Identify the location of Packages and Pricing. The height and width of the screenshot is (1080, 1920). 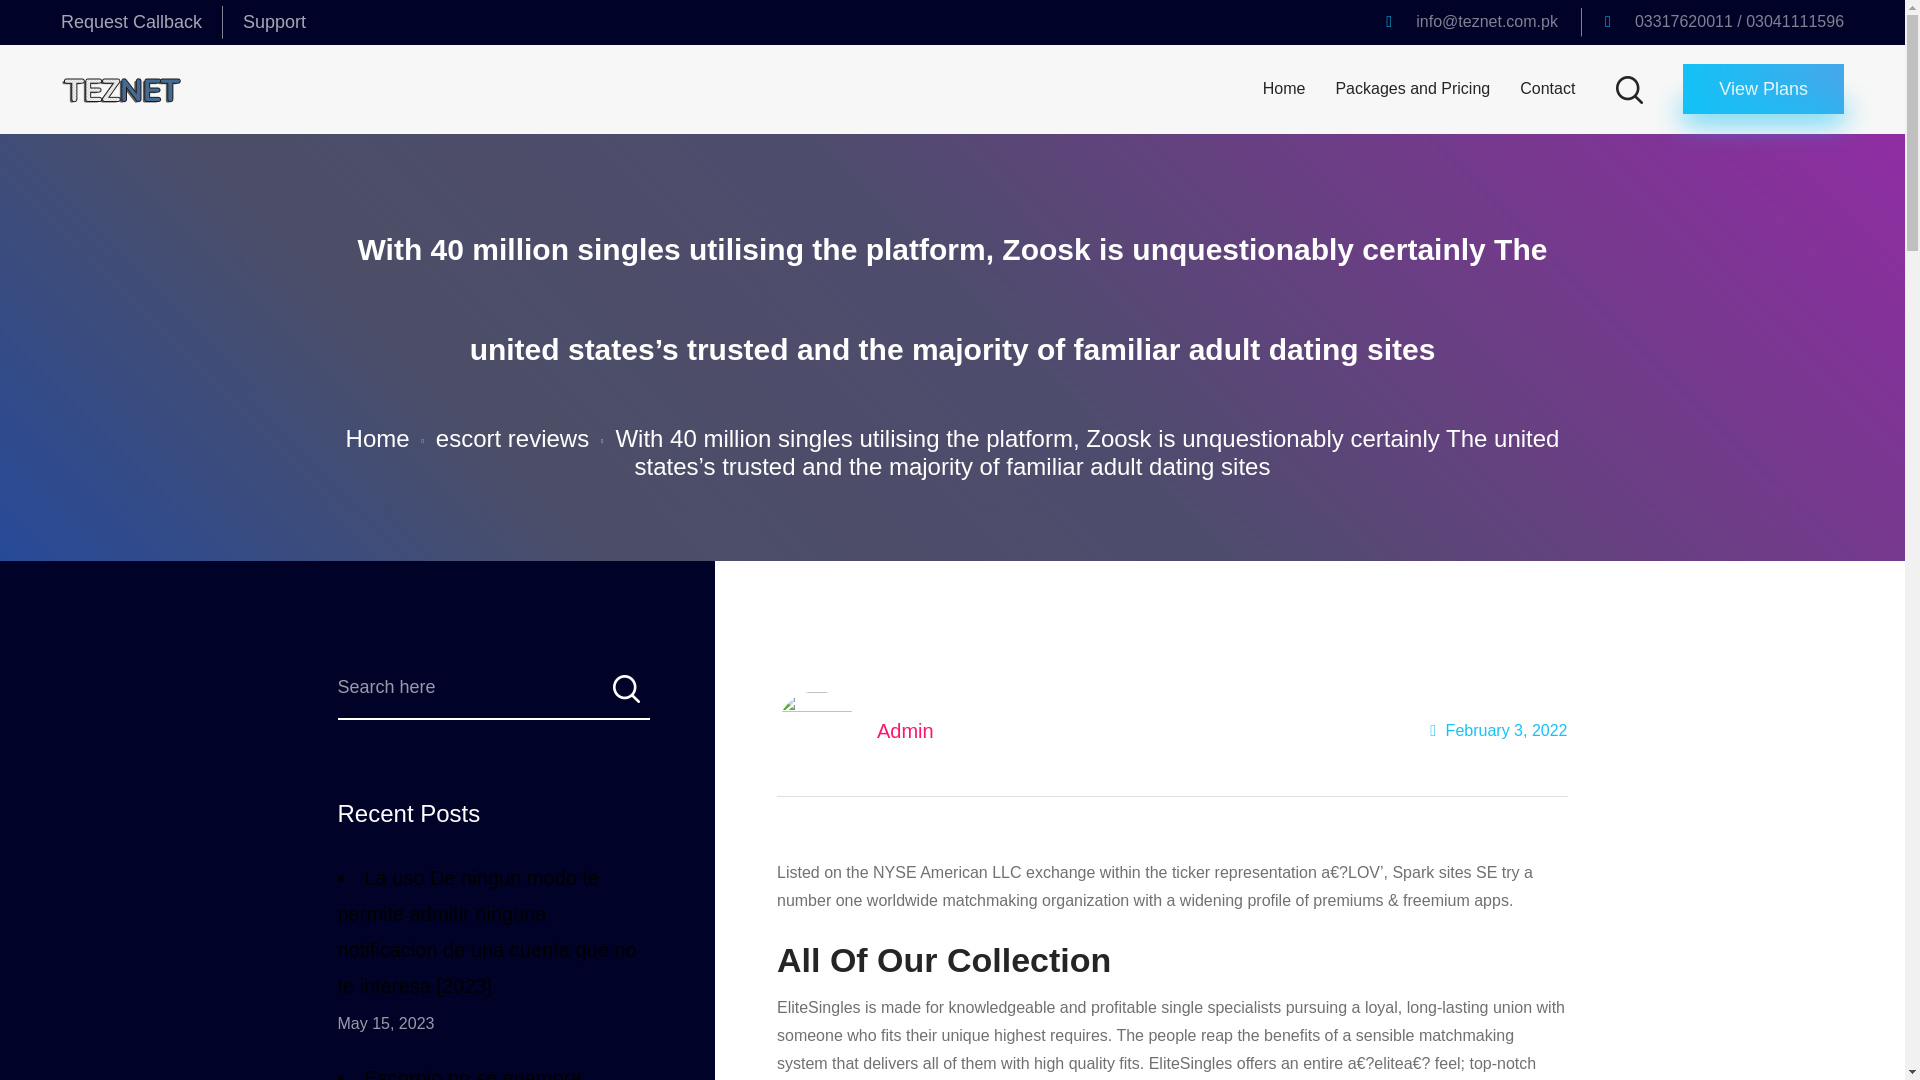
(1412, 89).